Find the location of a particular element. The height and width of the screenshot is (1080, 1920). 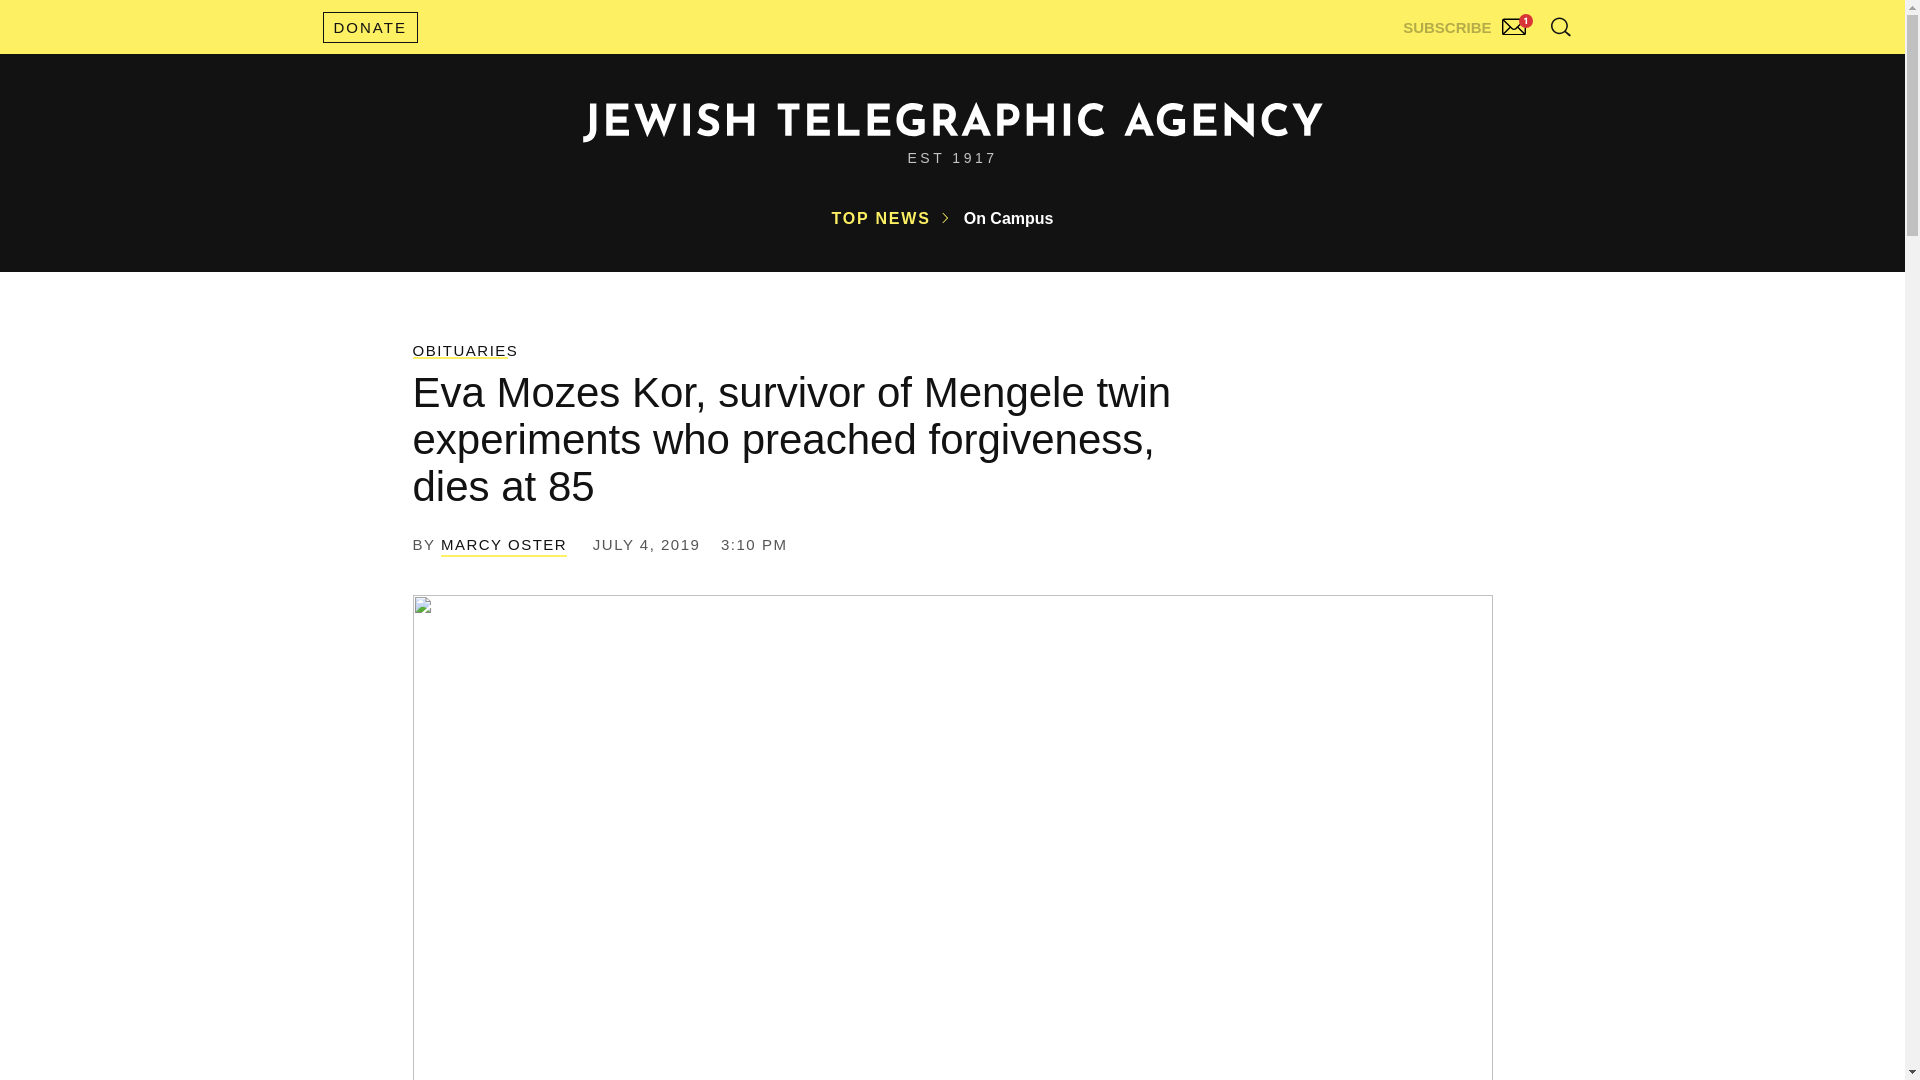

SUBSCRIBE is located at coordinates (1467, 22).